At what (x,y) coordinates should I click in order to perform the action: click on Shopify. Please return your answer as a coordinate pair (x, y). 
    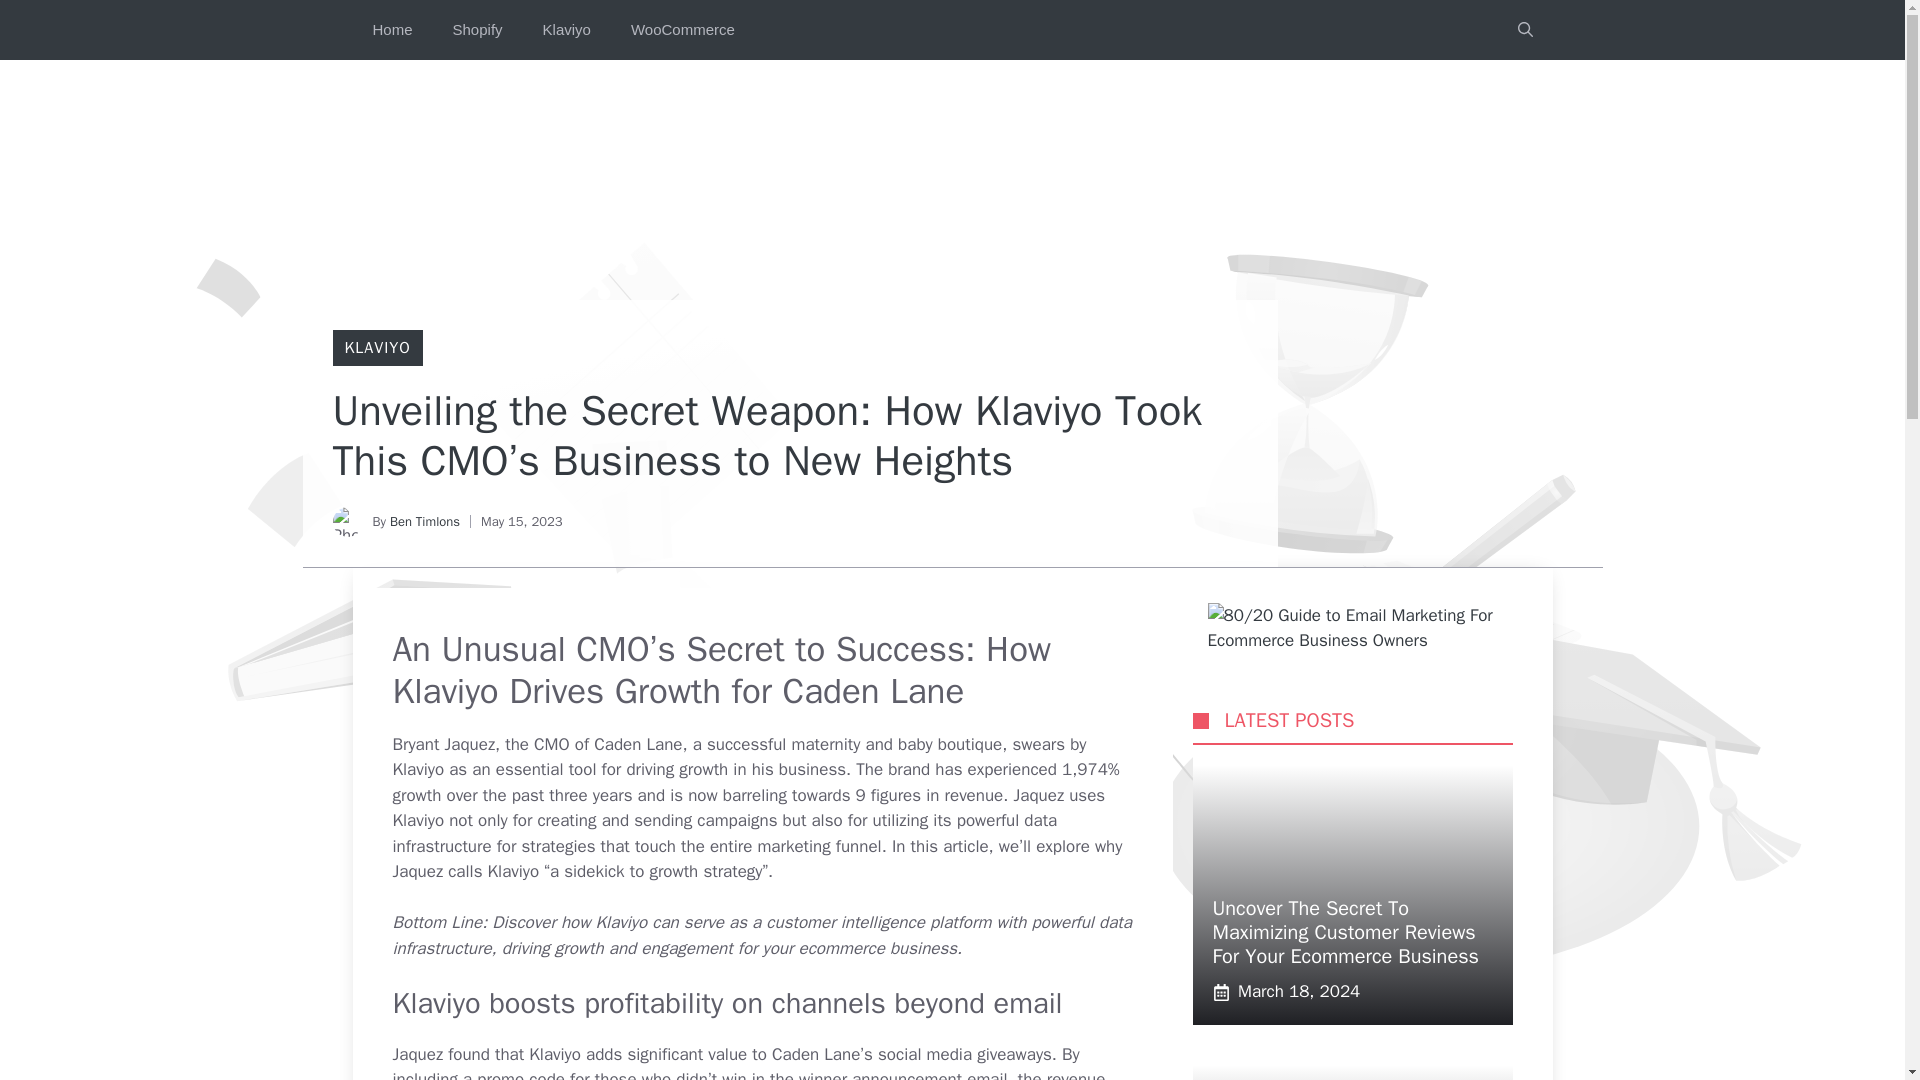
    Looking at the image, I should click on (478, 30).